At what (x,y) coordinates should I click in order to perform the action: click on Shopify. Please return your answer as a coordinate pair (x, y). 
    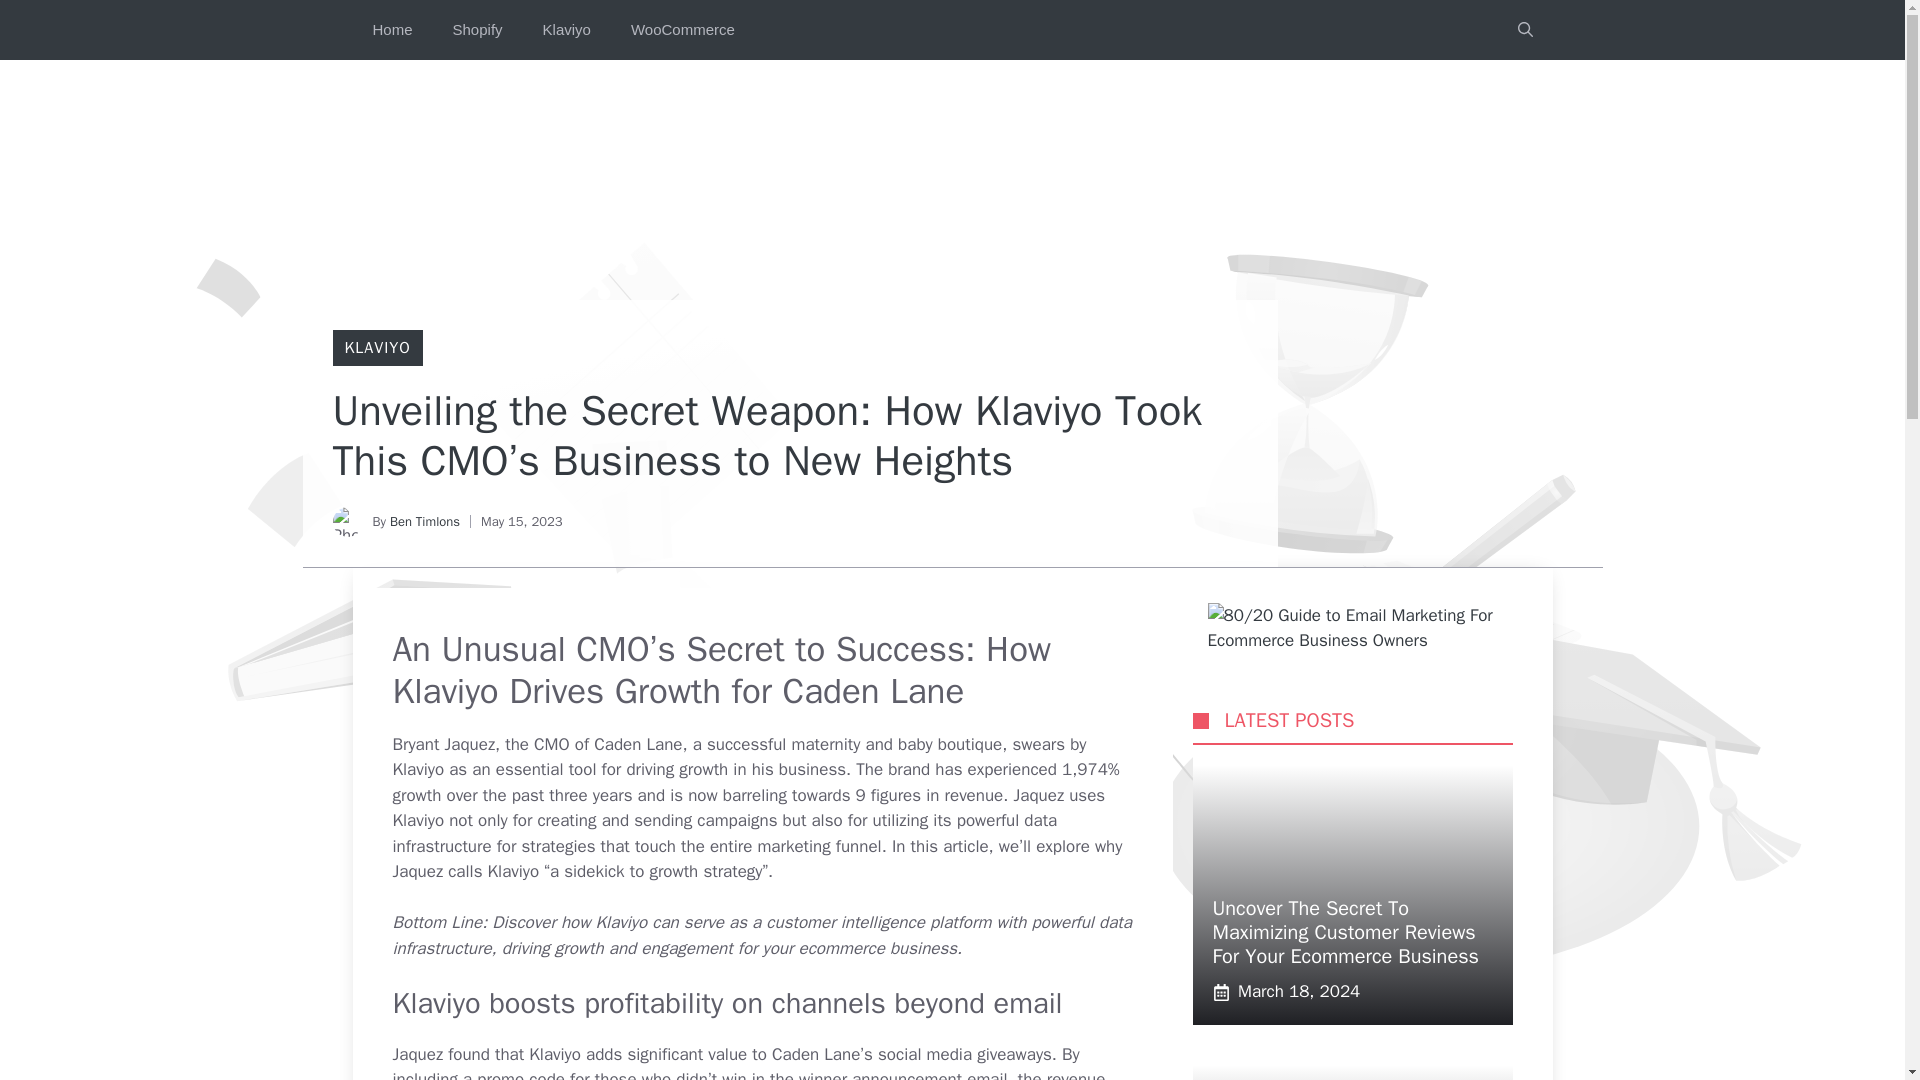
    Looking at the image, I should click on (478, 30).